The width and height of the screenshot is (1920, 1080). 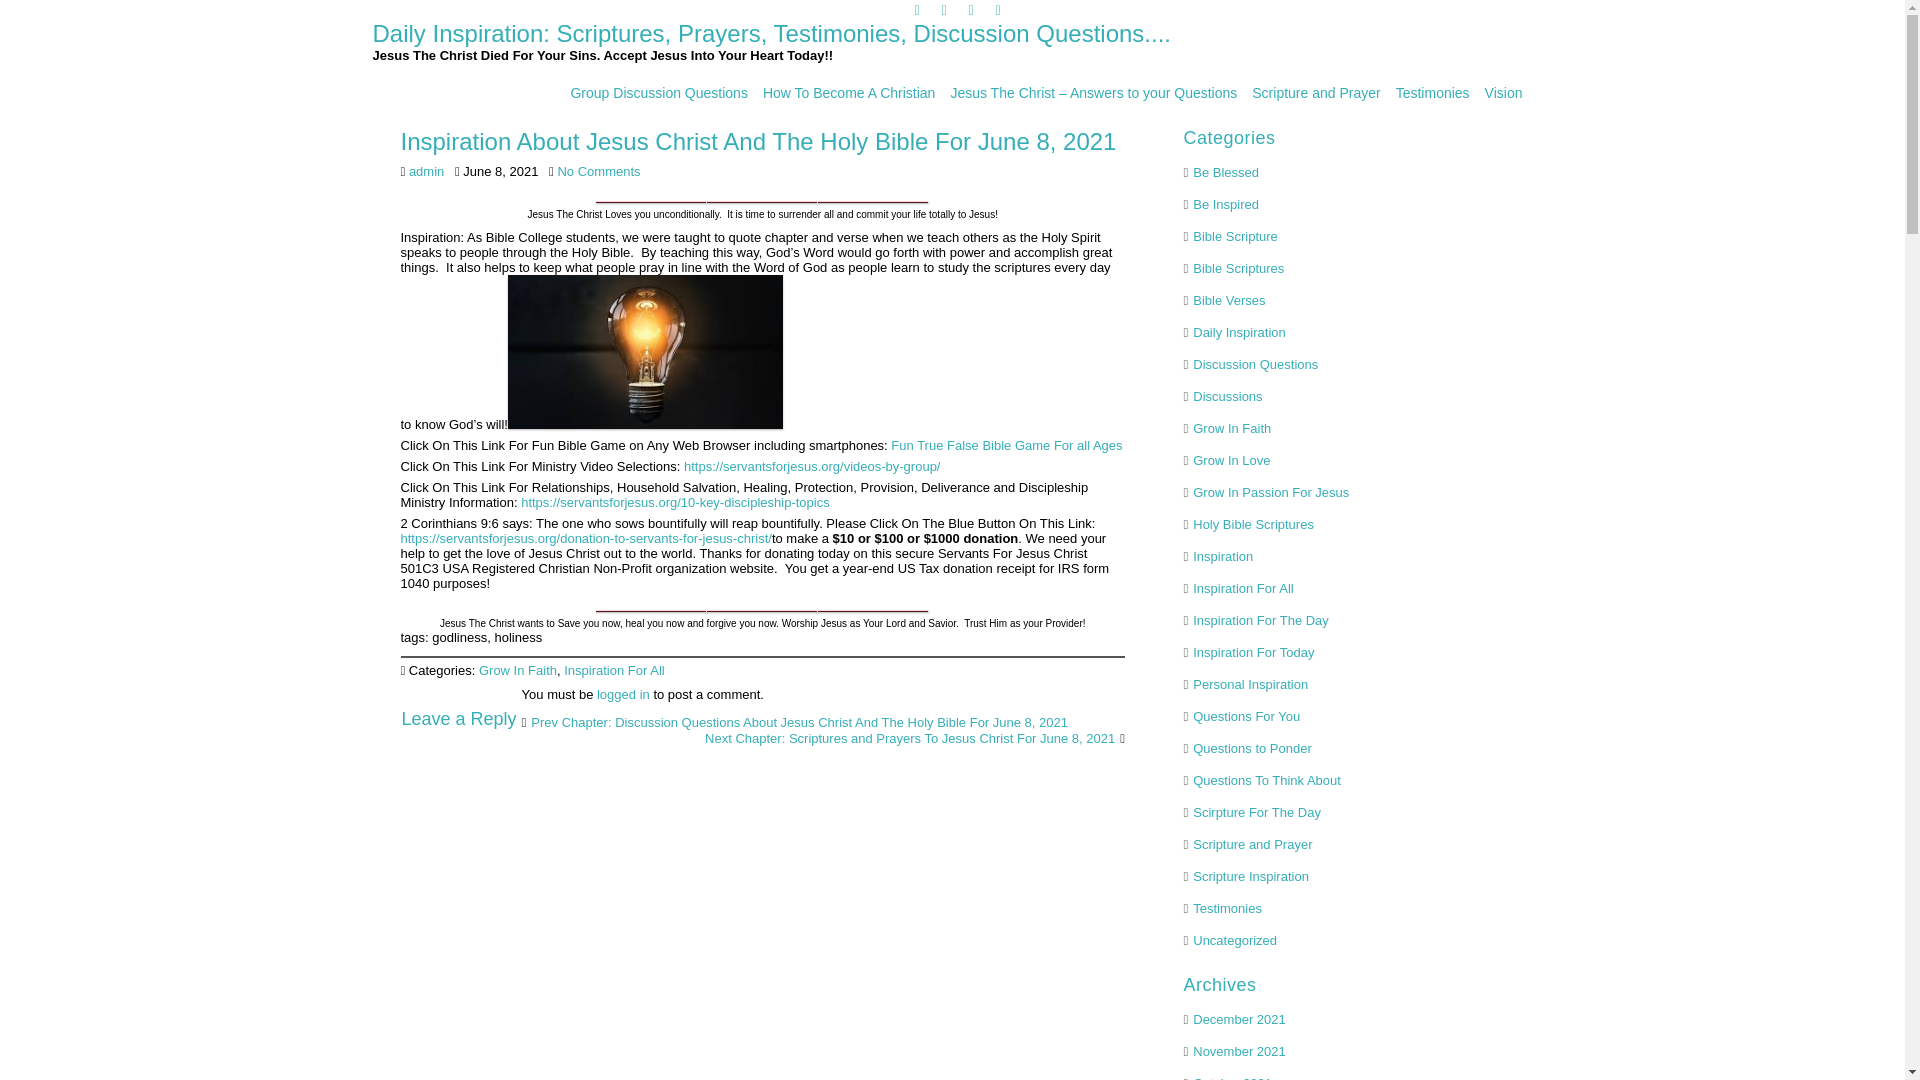 I want to click on How To Become A Christian, so click(x=849, y=92).